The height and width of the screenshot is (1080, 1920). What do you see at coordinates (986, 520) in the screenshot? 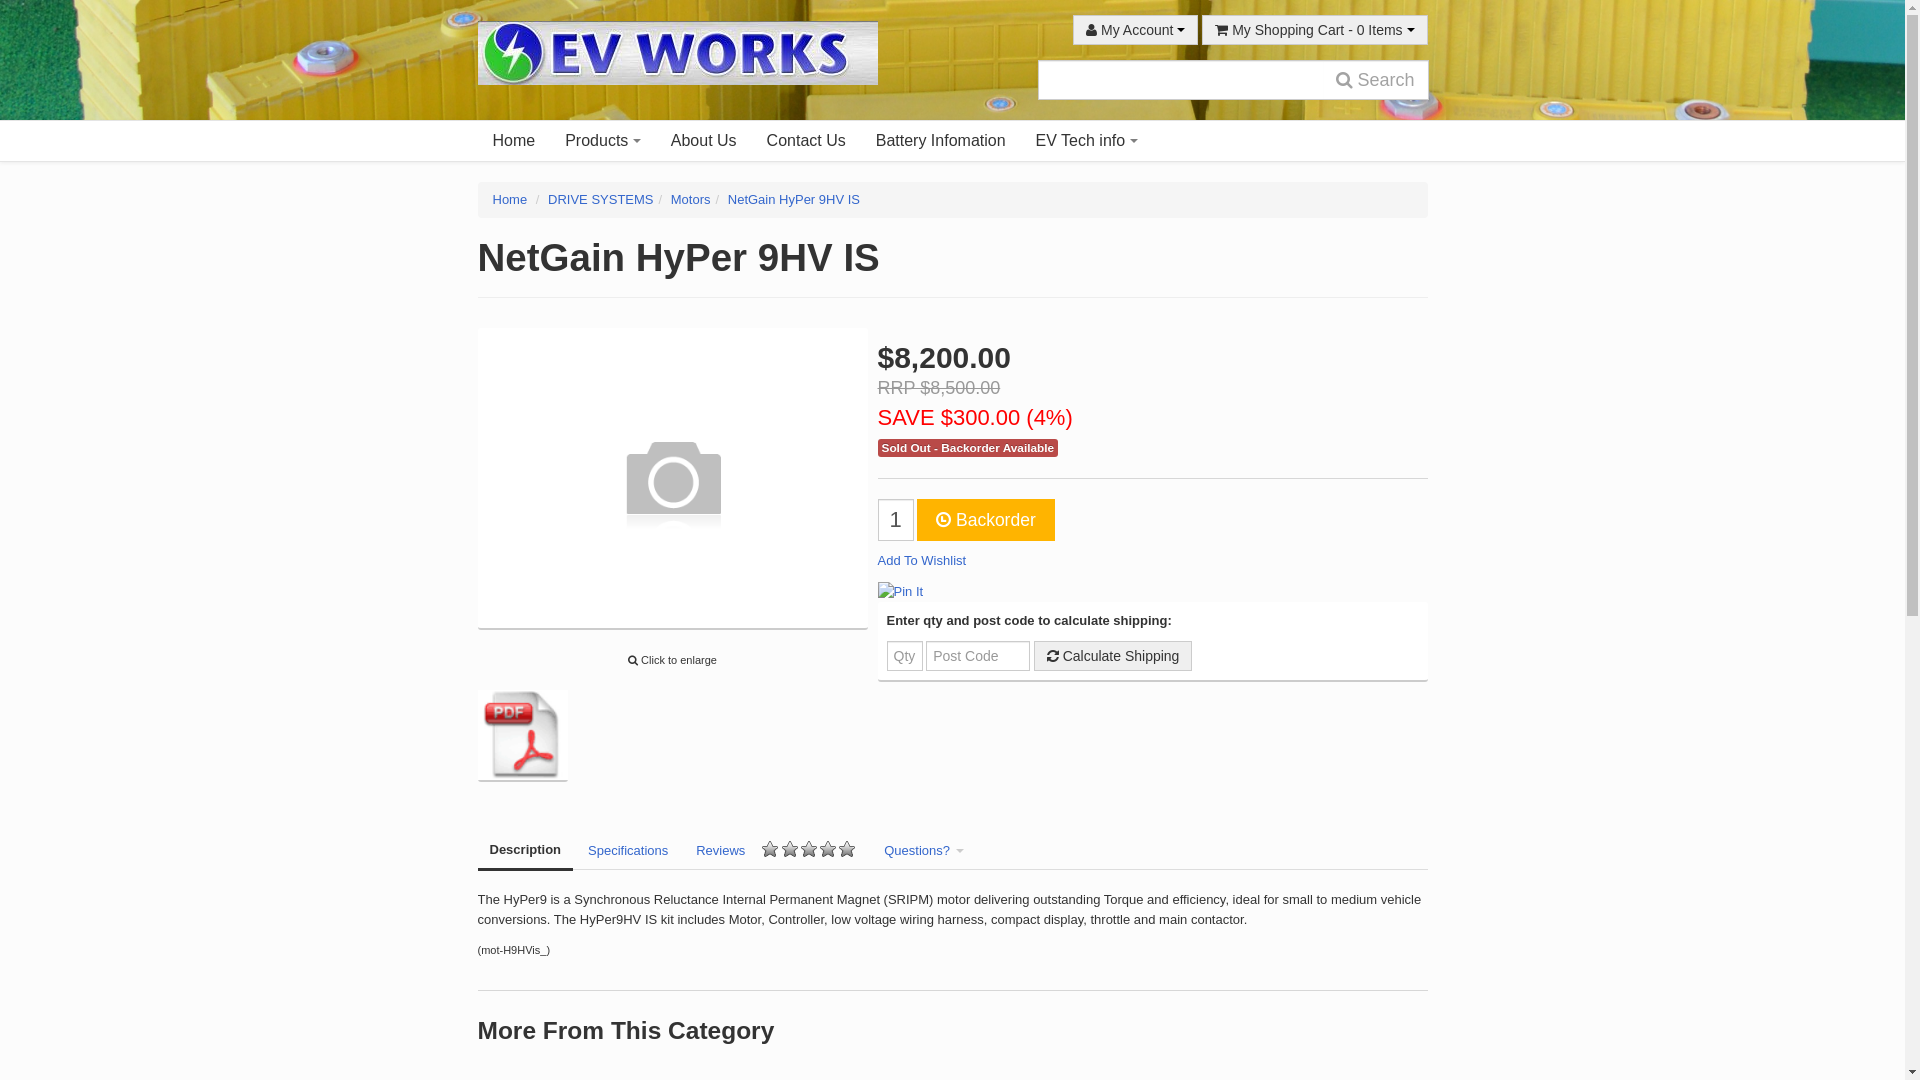
I see `Backorder` at bounding box center [986, 520].